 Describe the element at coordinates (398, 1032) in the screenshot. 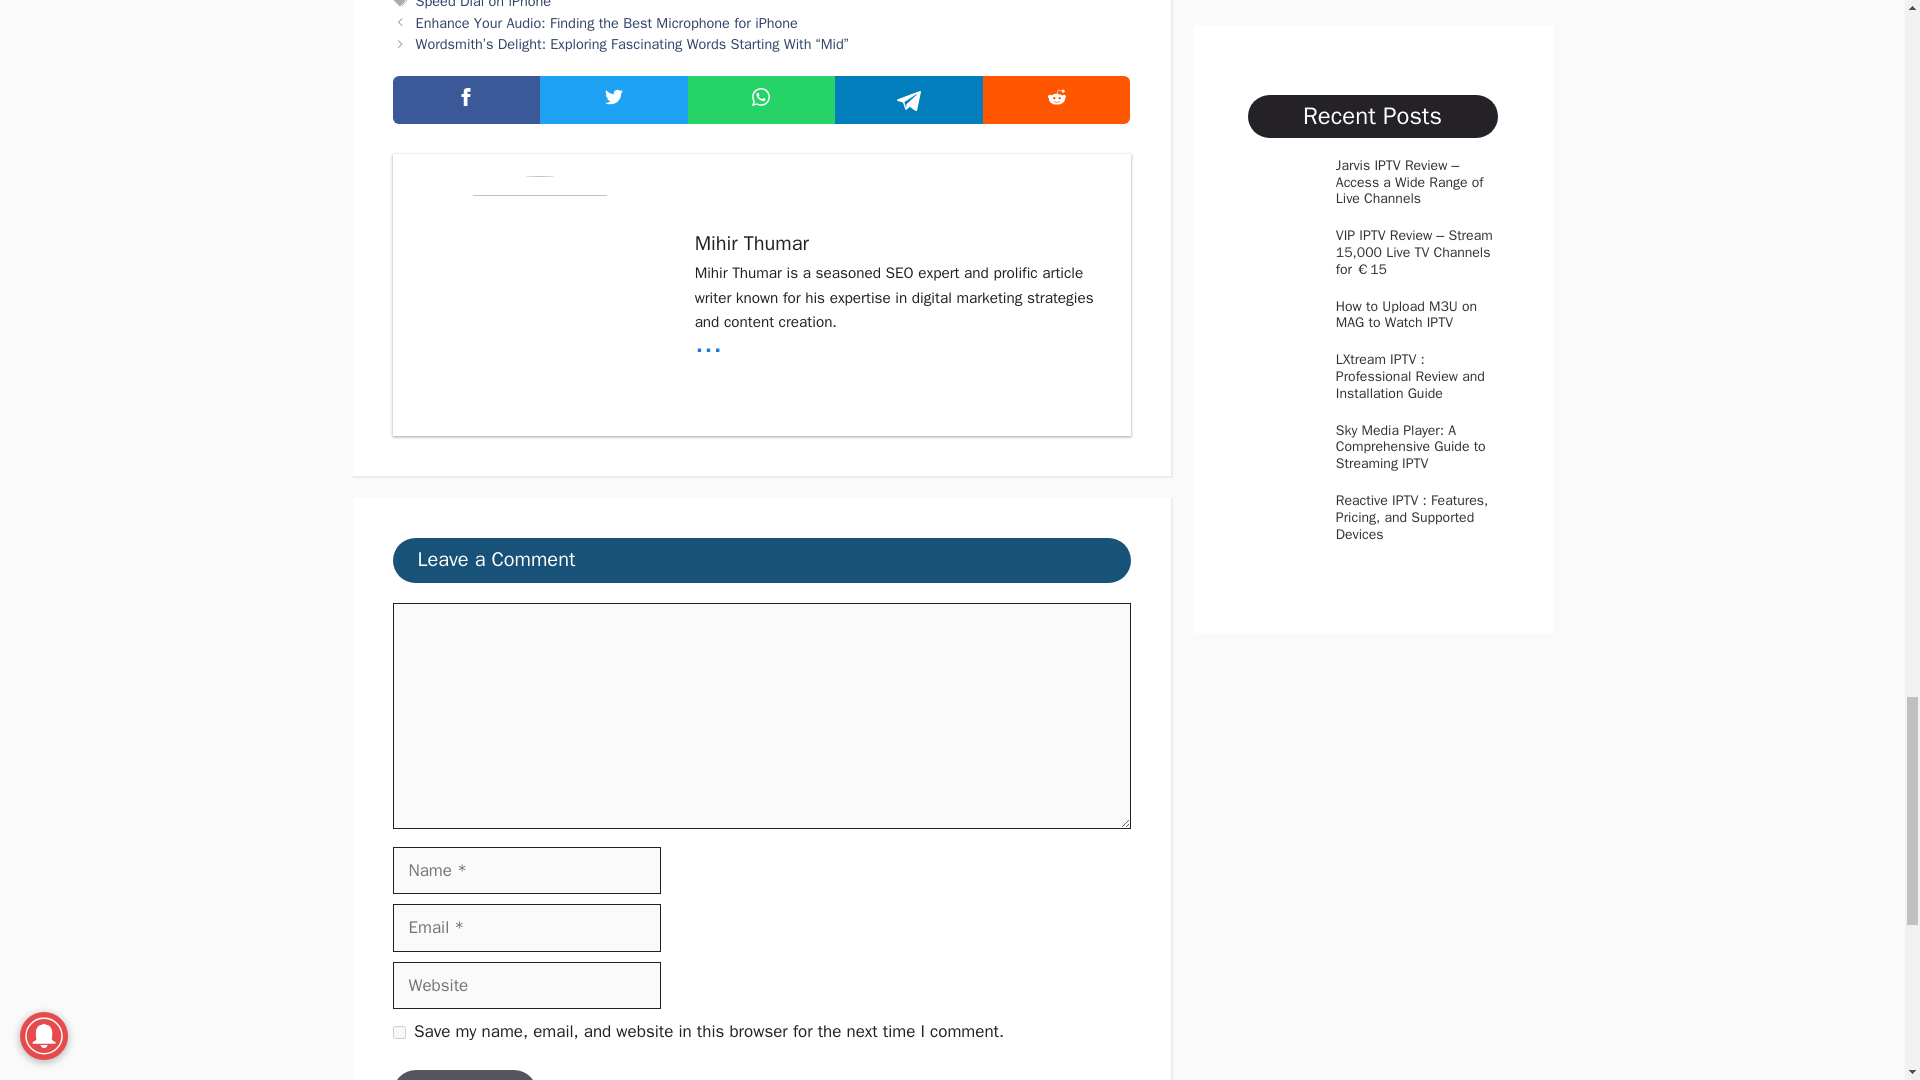

I see `yes` at that location.